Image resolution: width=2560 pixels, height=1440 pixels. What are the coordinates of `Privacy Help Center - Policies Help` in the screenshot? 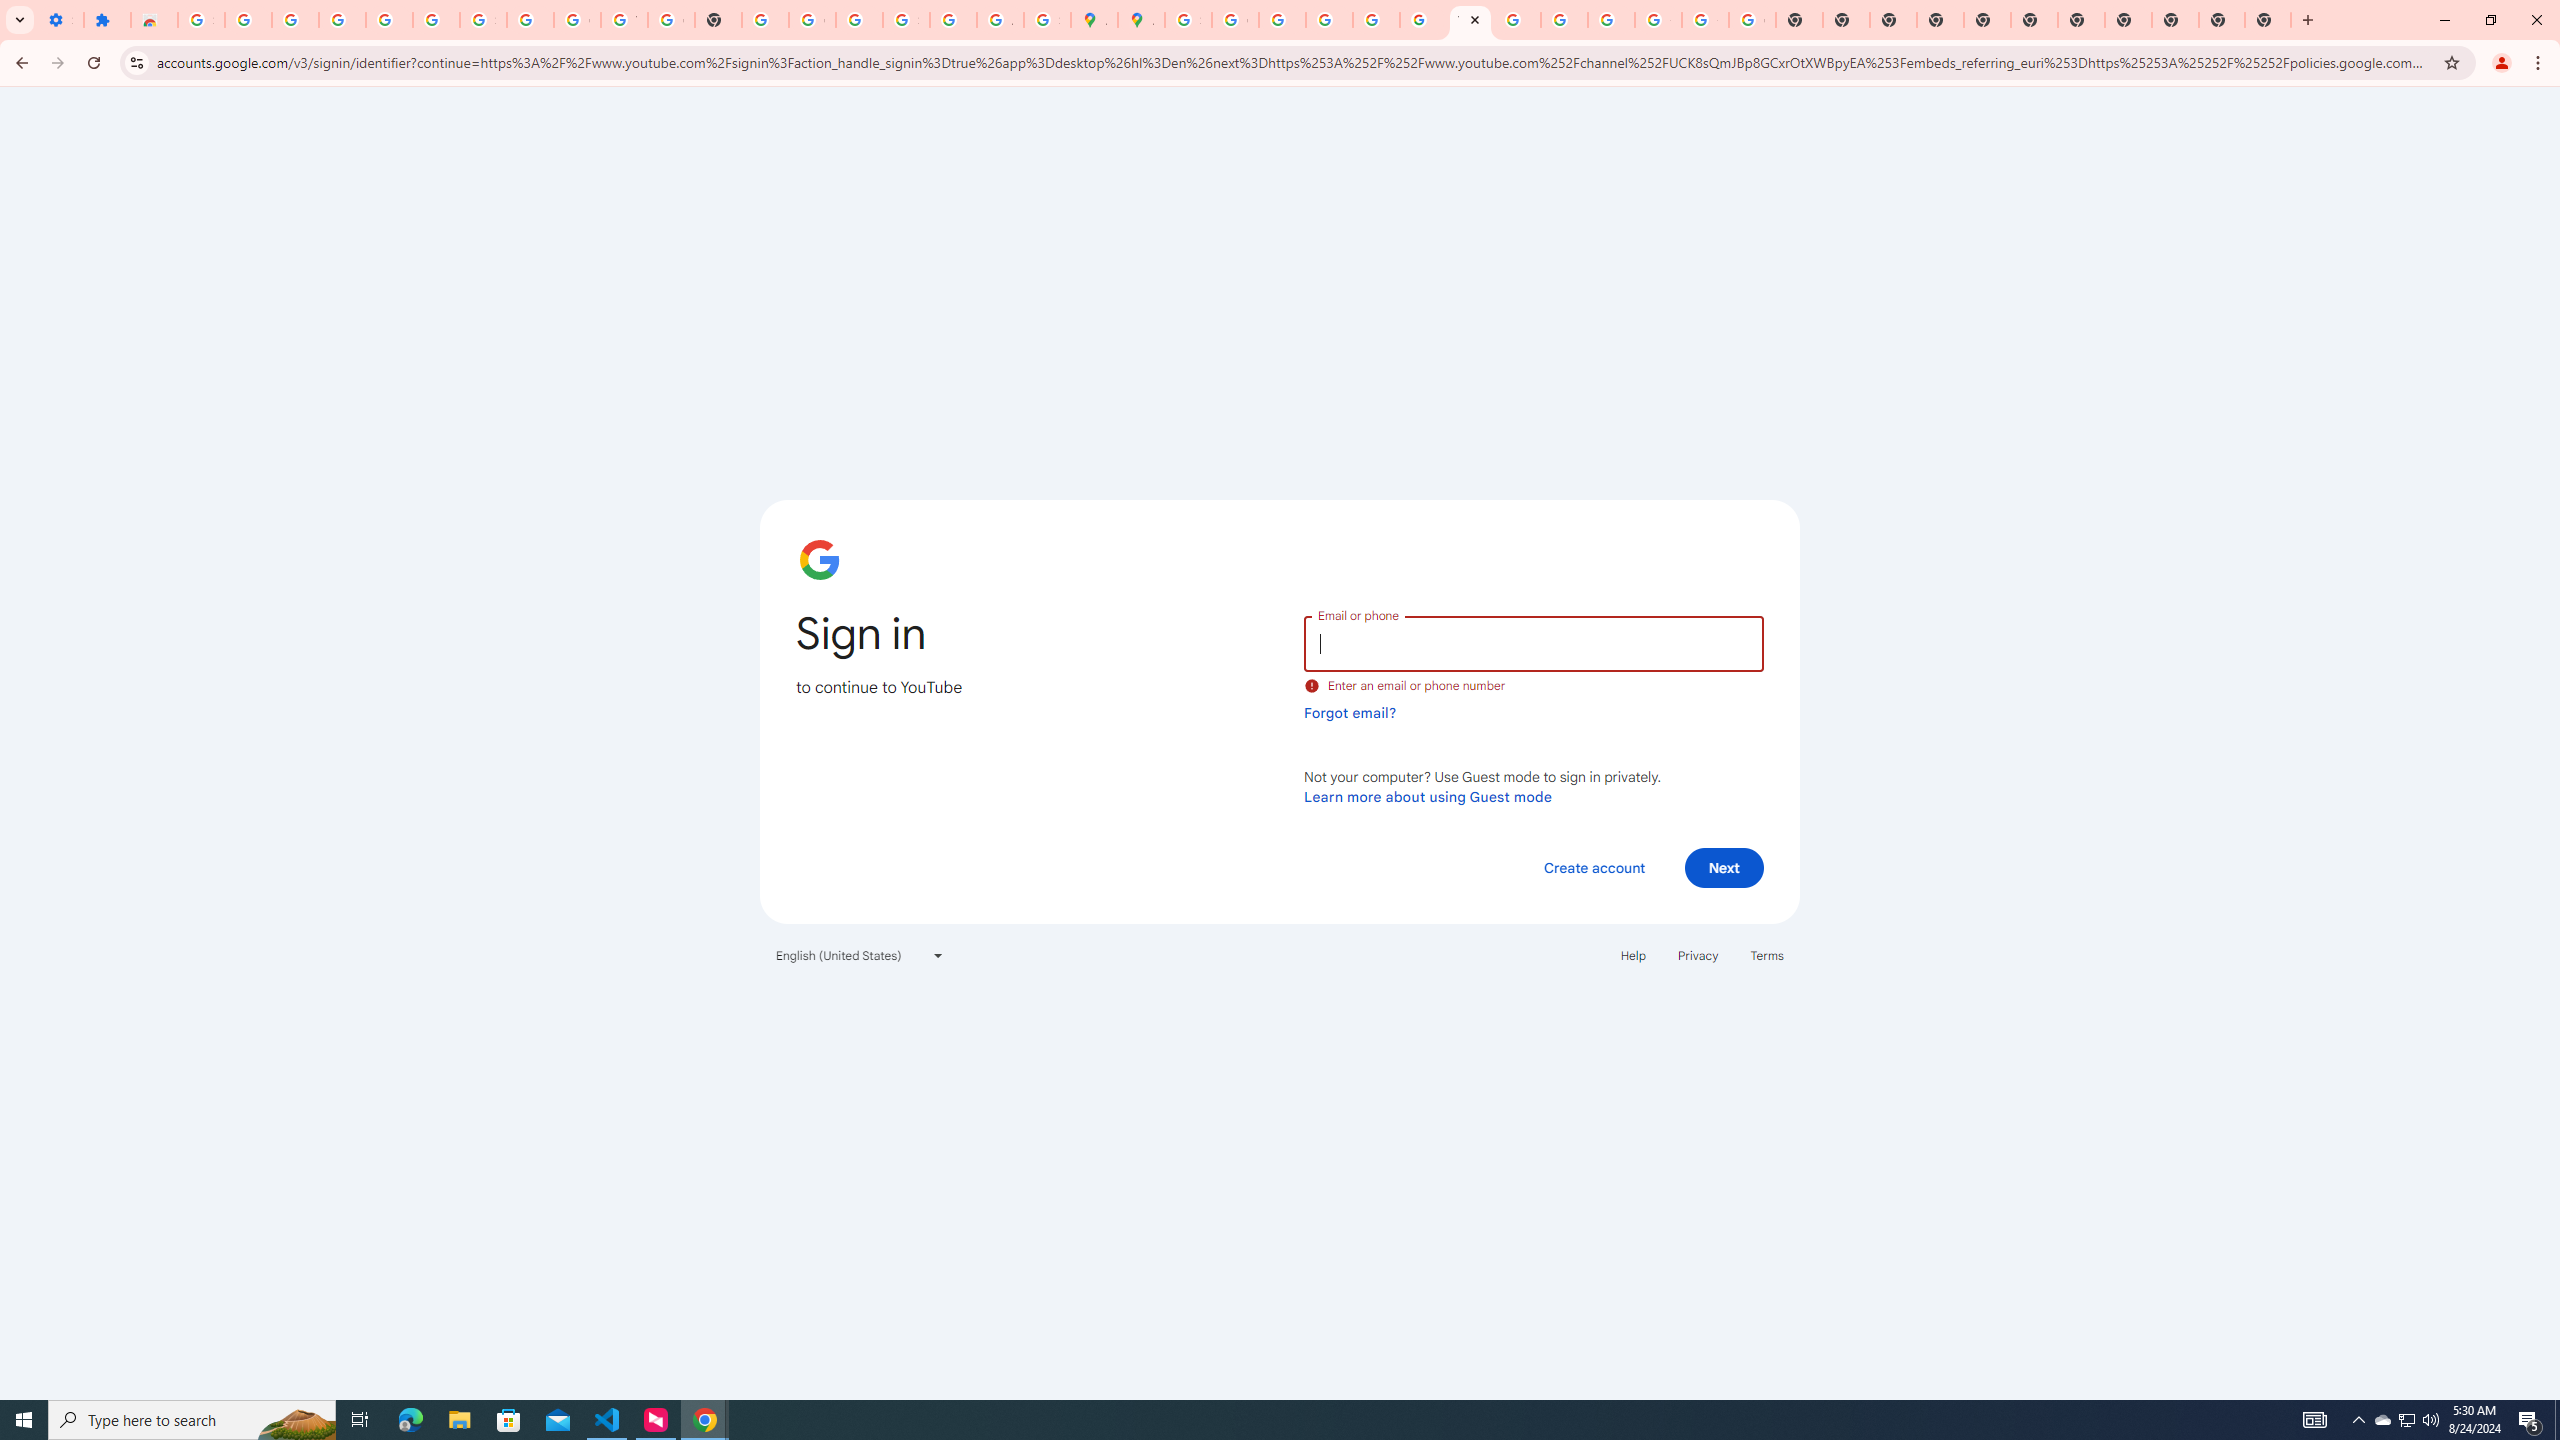 It's located at (1282, 20).